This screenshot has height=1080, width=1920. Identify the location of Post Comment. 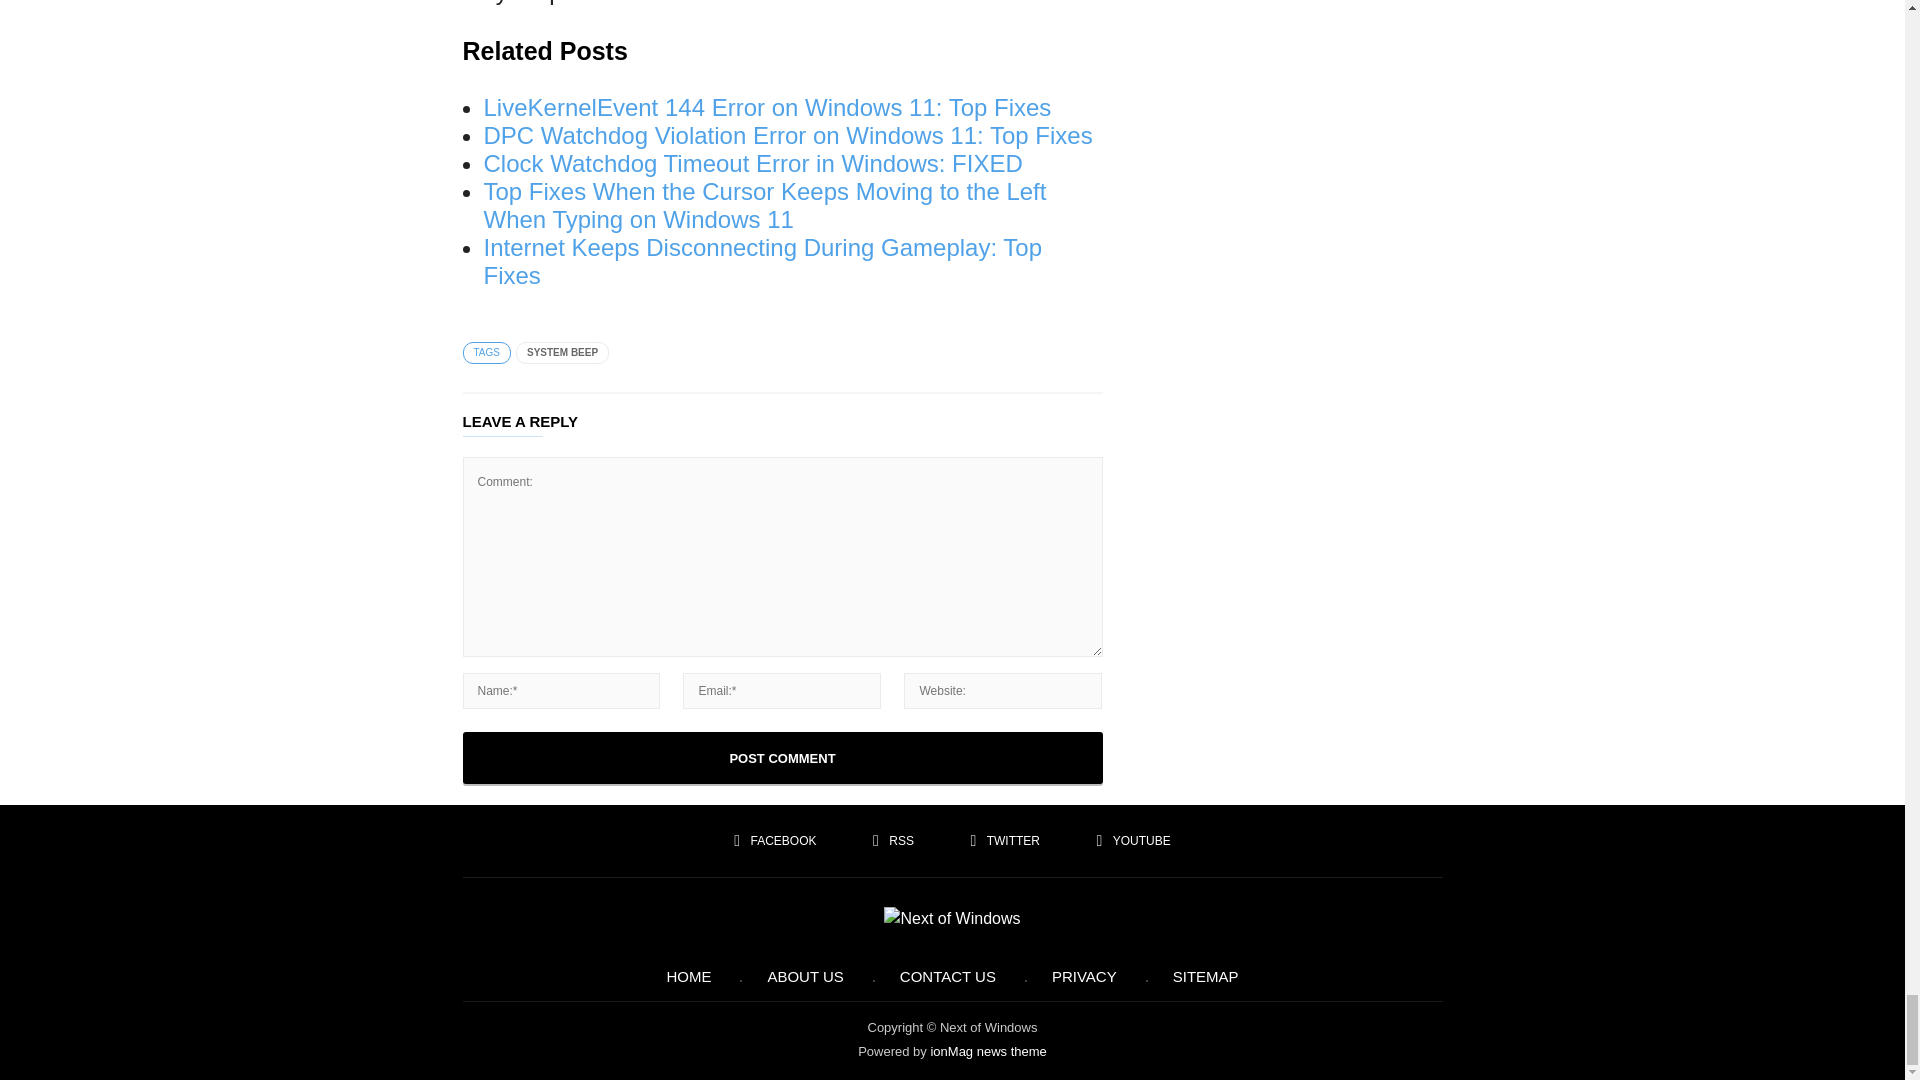
(782, 758).